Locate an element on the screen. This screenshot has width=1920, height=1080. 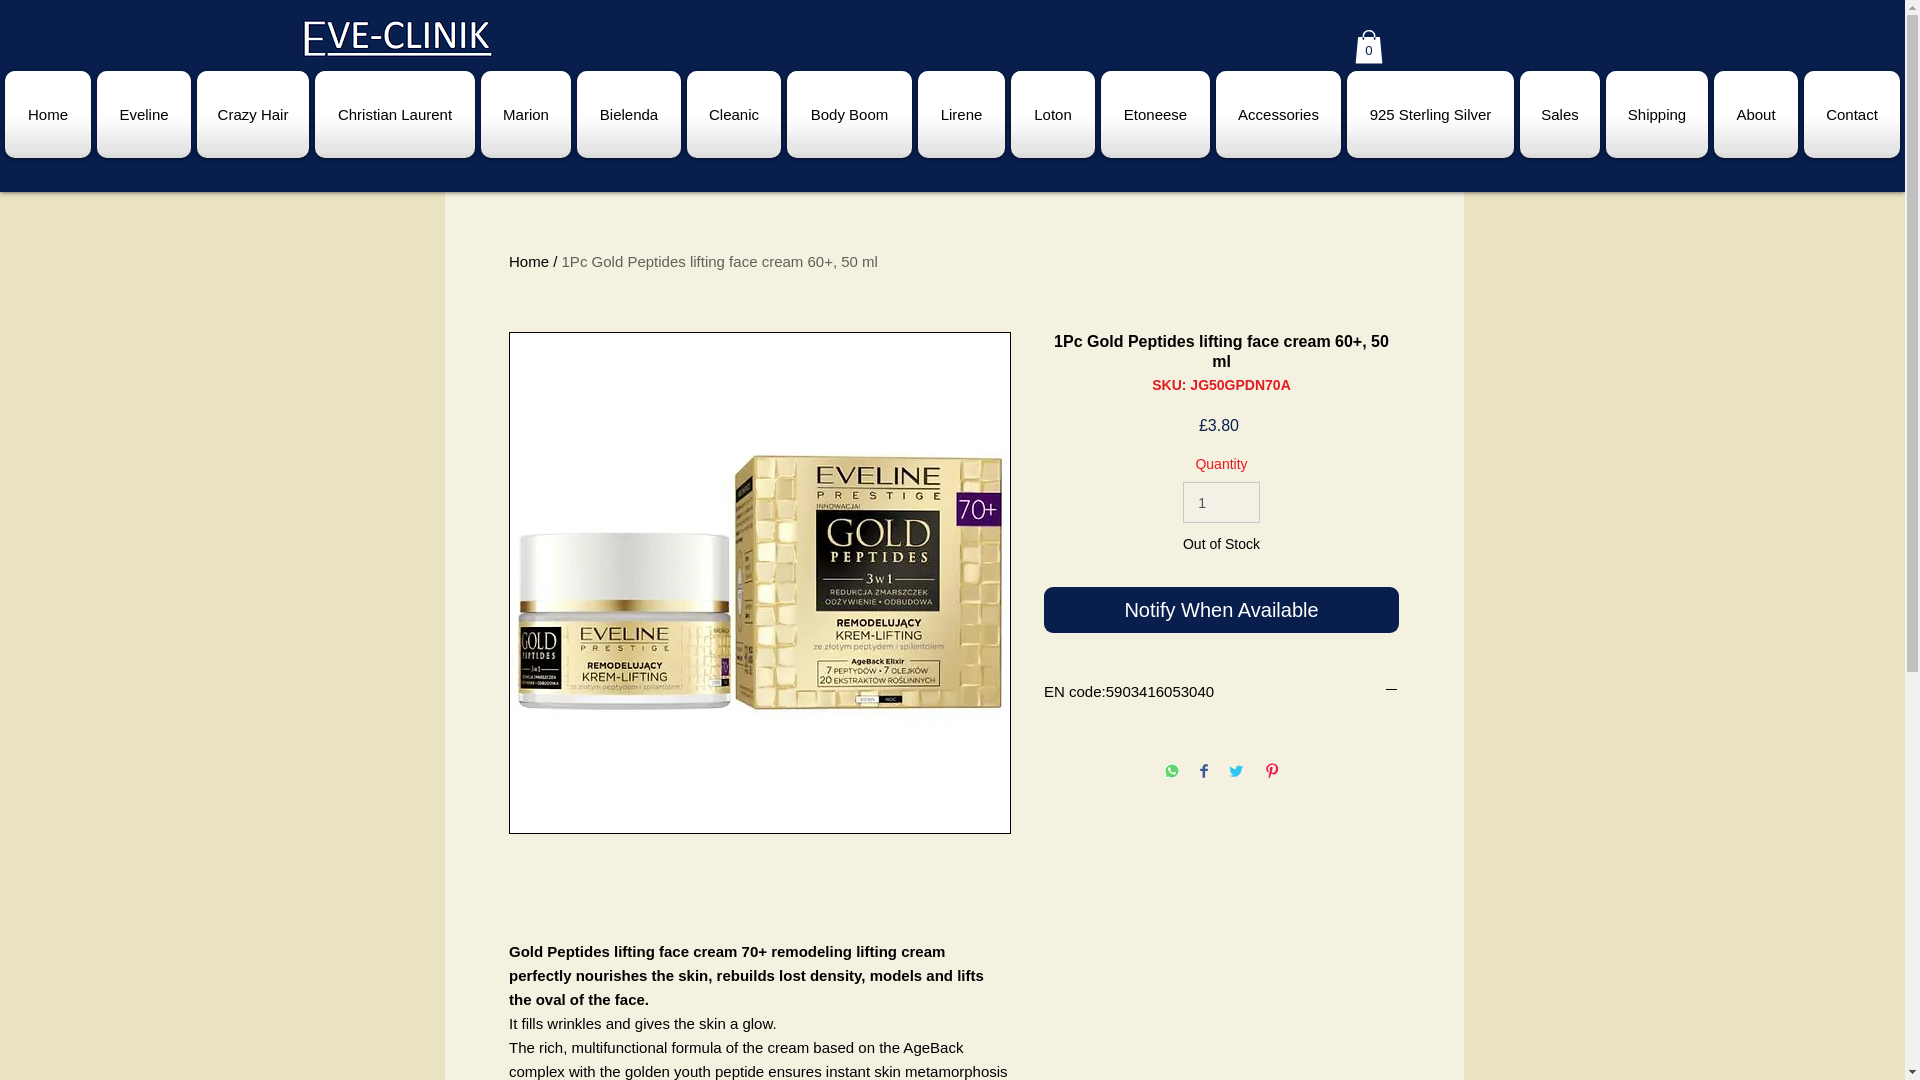
Lirene is located at coordinates (962, 114).